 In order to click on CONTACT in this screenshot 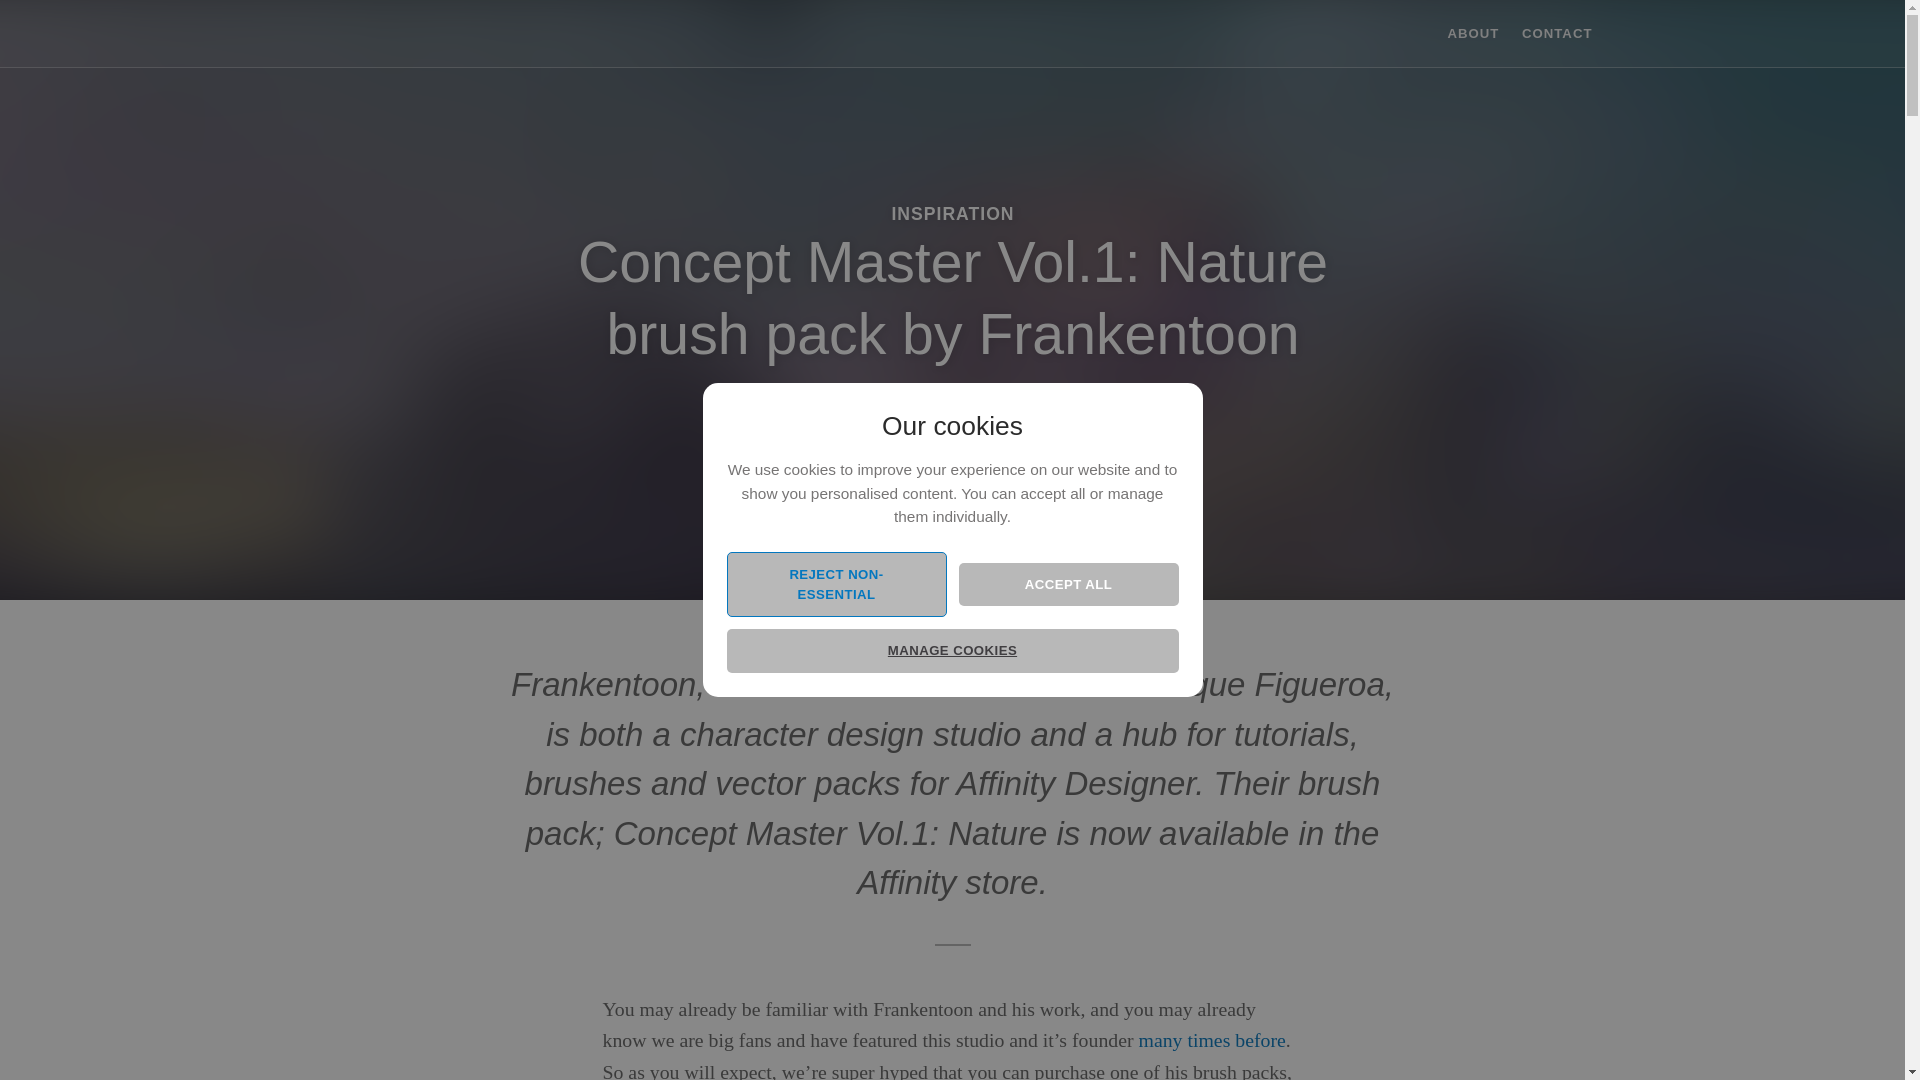, I will do `click(1556, 33)`.